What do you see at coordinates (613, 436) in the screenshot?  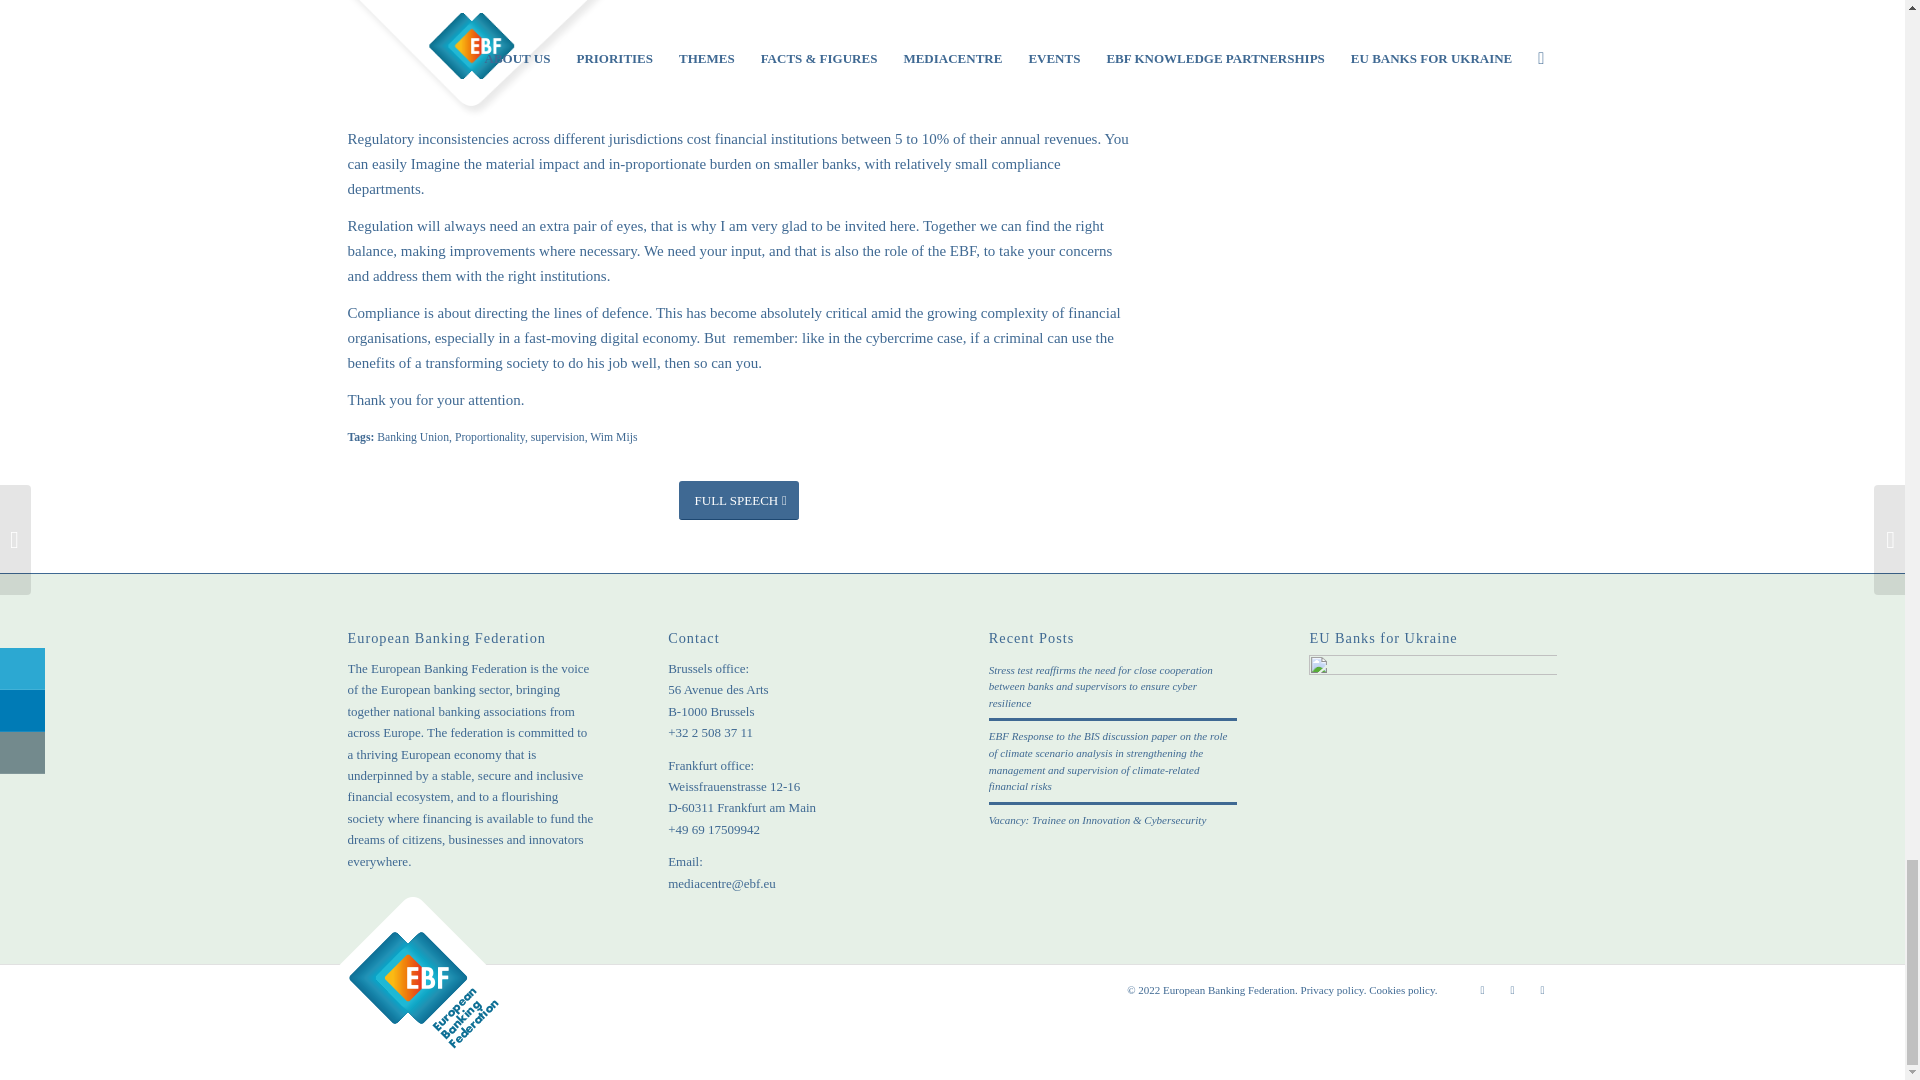 I see `Wim Mijs` at bounding box center [613, 436].